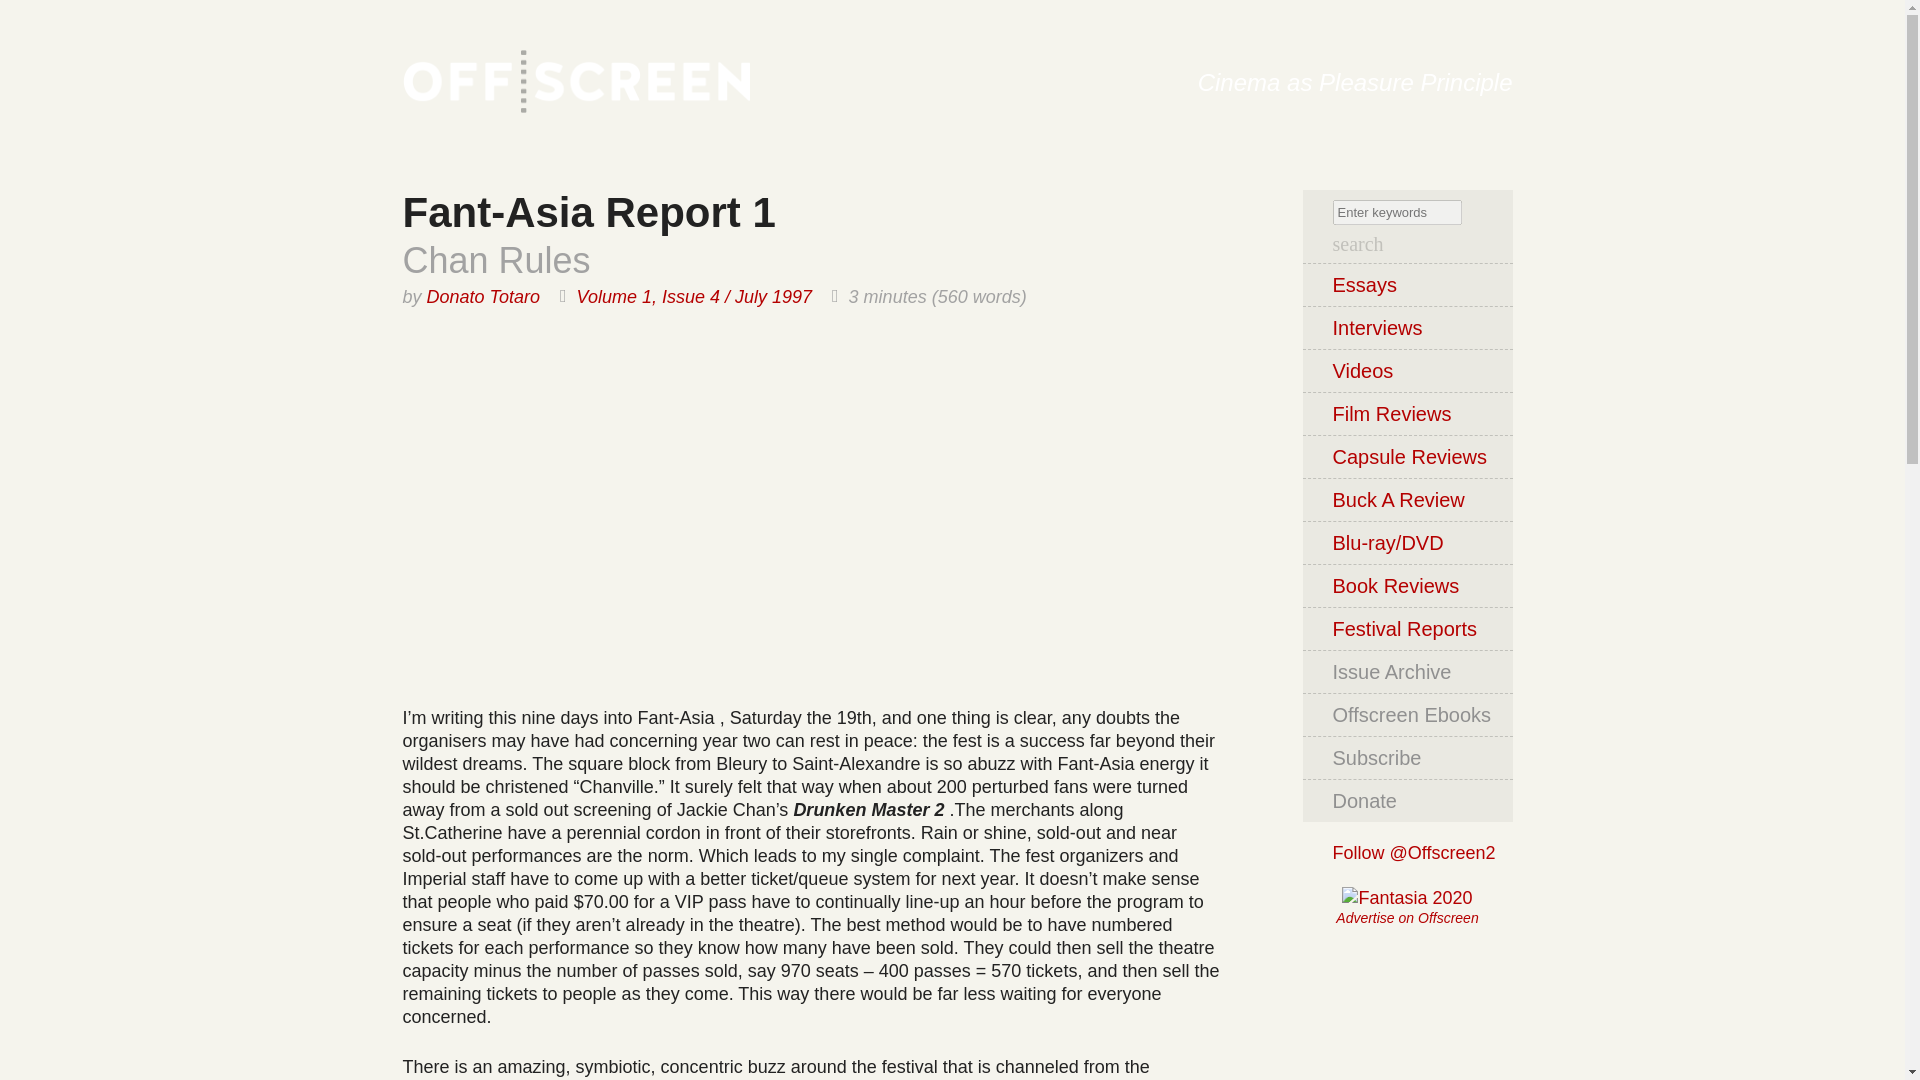 Image resolution: width=1920 pixels, height=1080 pixels. I want to click on Essays, so click(1406, 284).